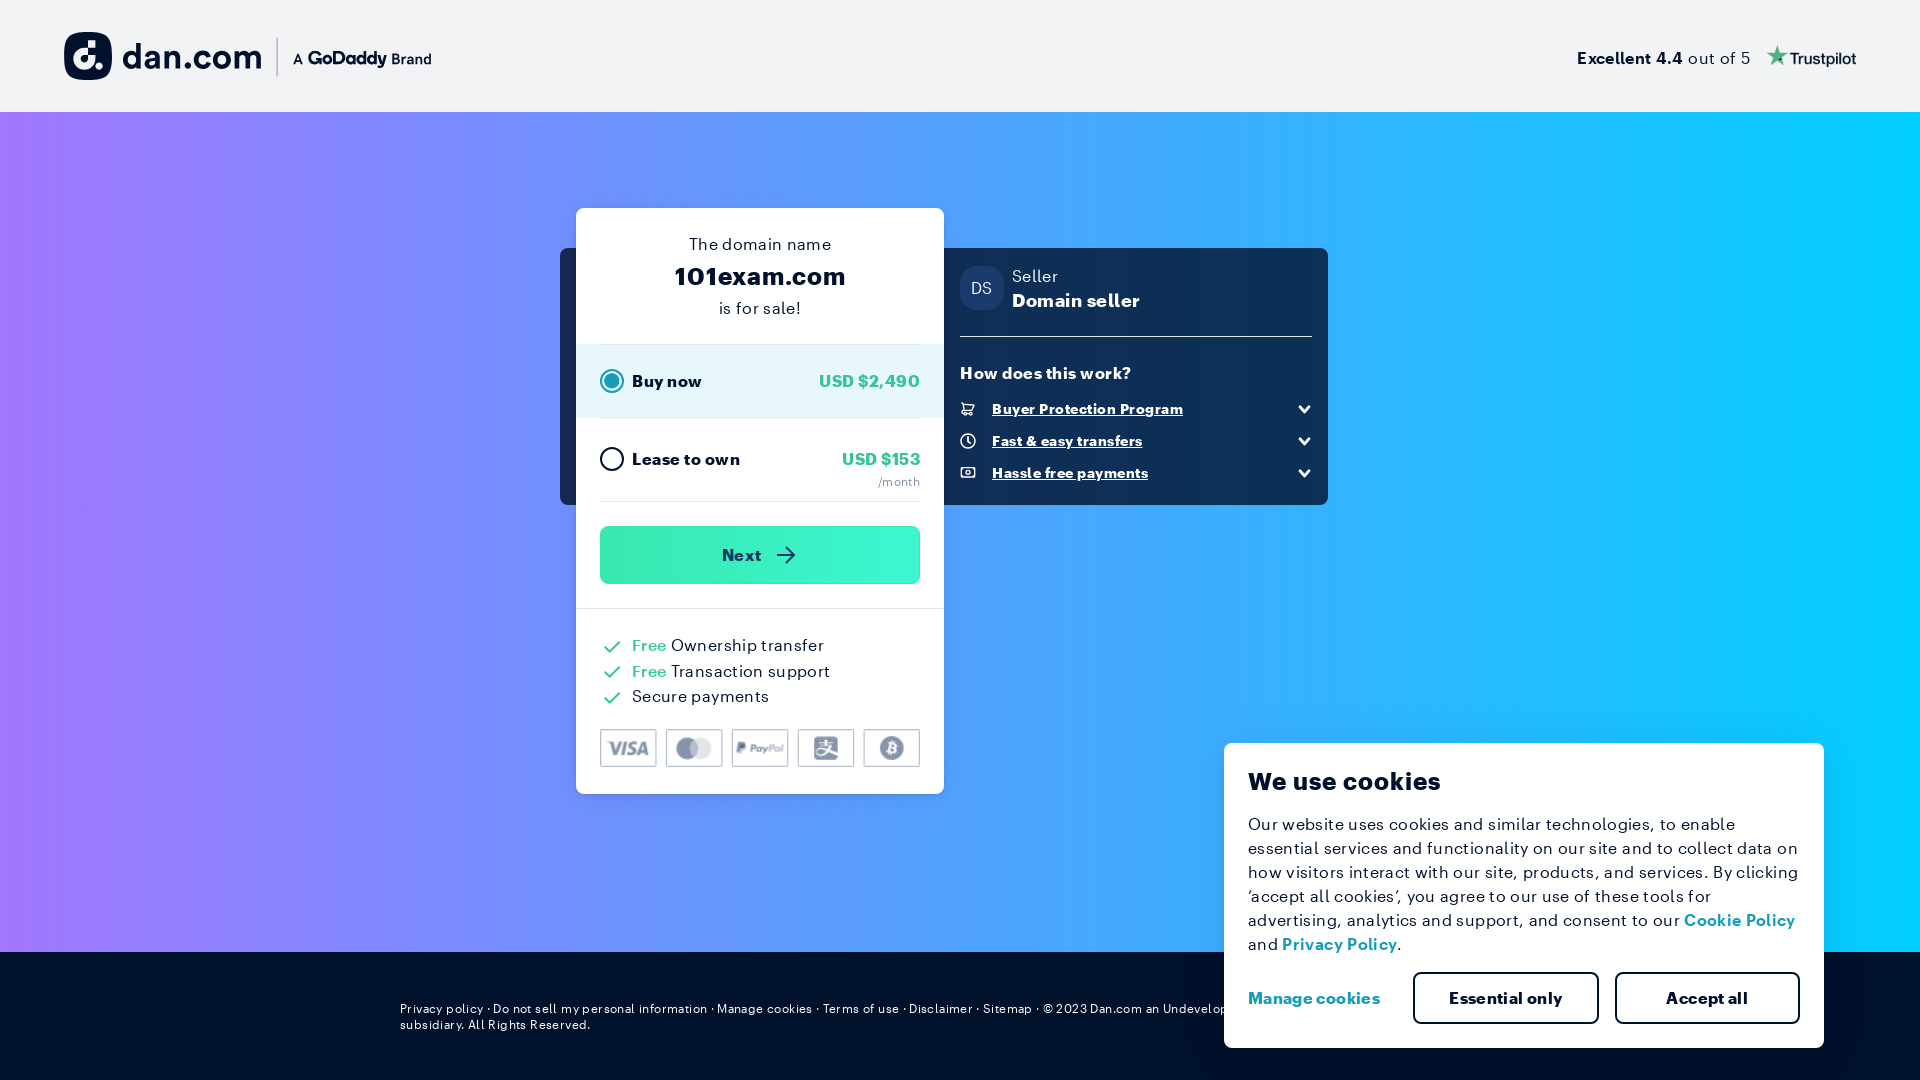 Image resolution: width=1920 pixels, height=1080 pixels. Describe the element at coordinates (1707, 998) in the screenshot. I see `Accept all` at that location.